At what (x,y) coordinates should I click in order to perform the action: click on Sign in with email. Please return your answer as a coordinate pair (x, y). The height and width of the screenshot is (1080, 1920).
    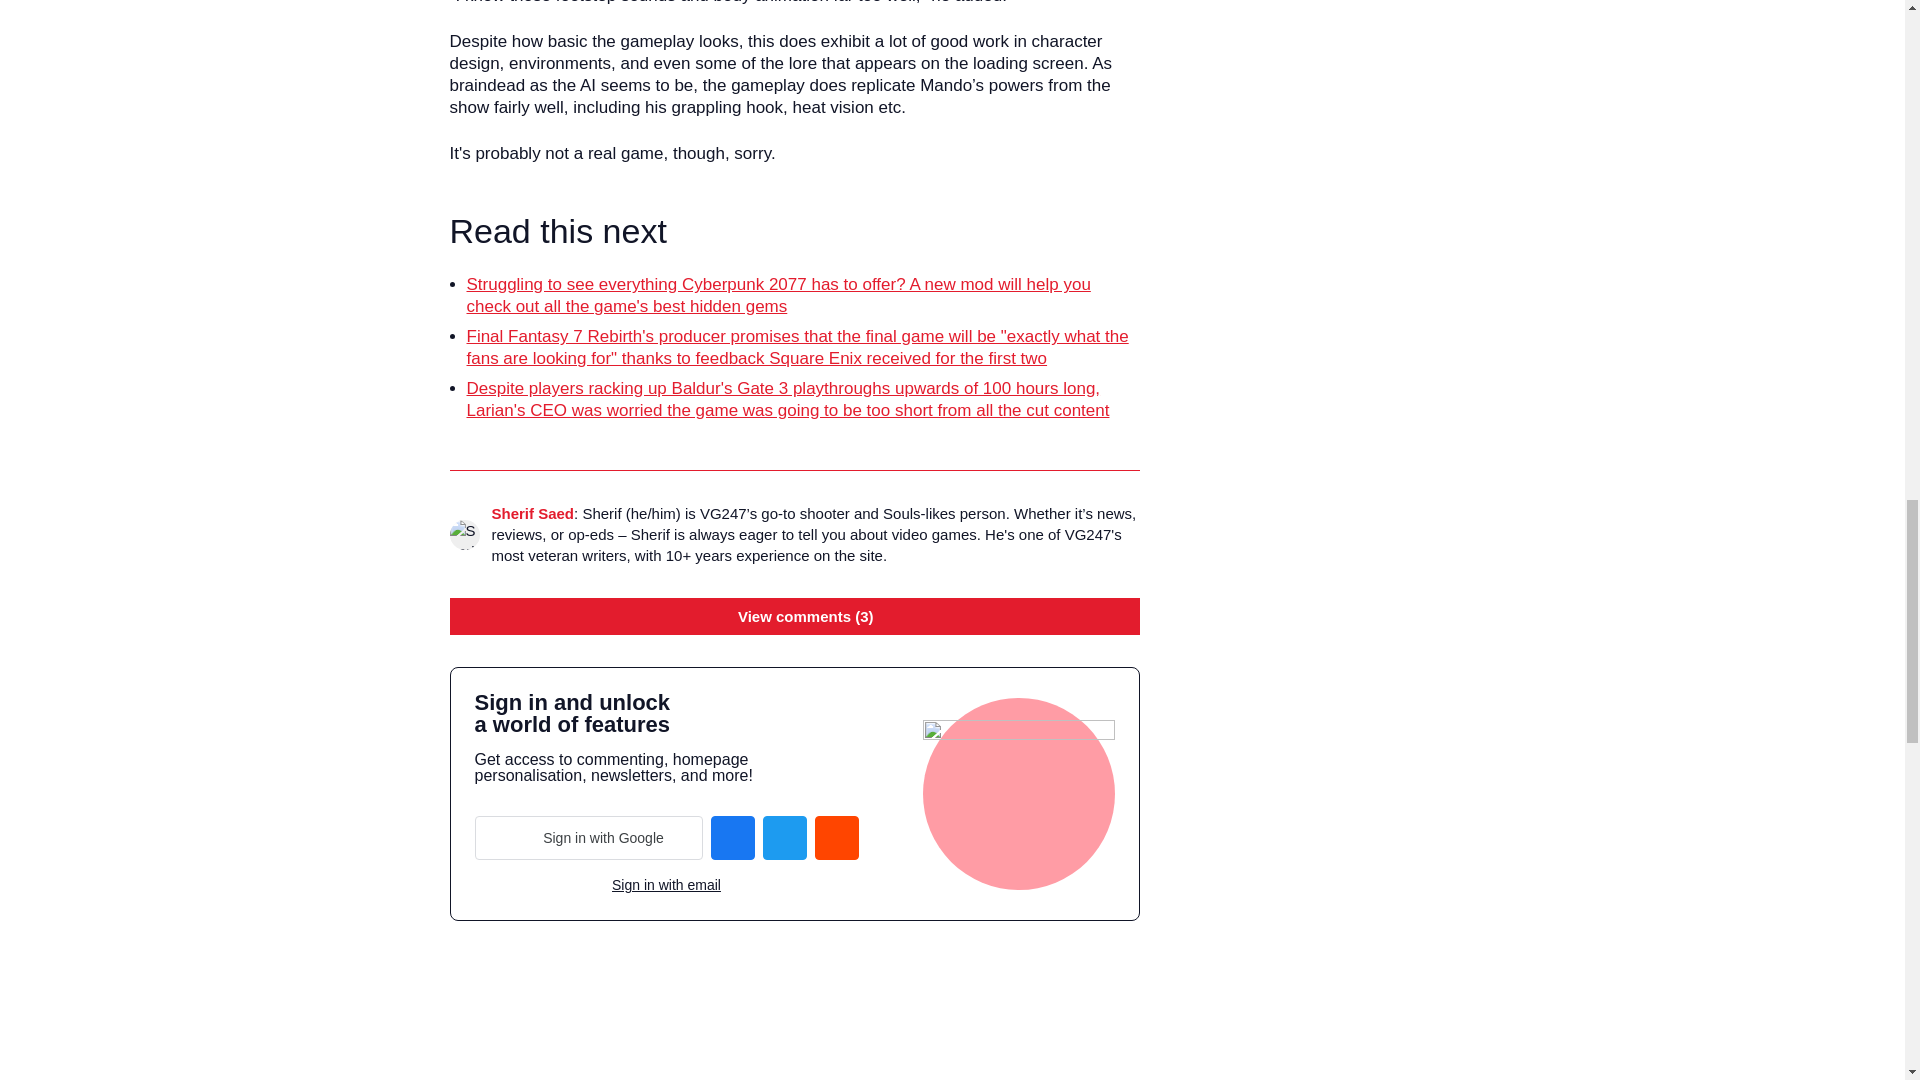
    Looking at the image, I should click on (666, 886).